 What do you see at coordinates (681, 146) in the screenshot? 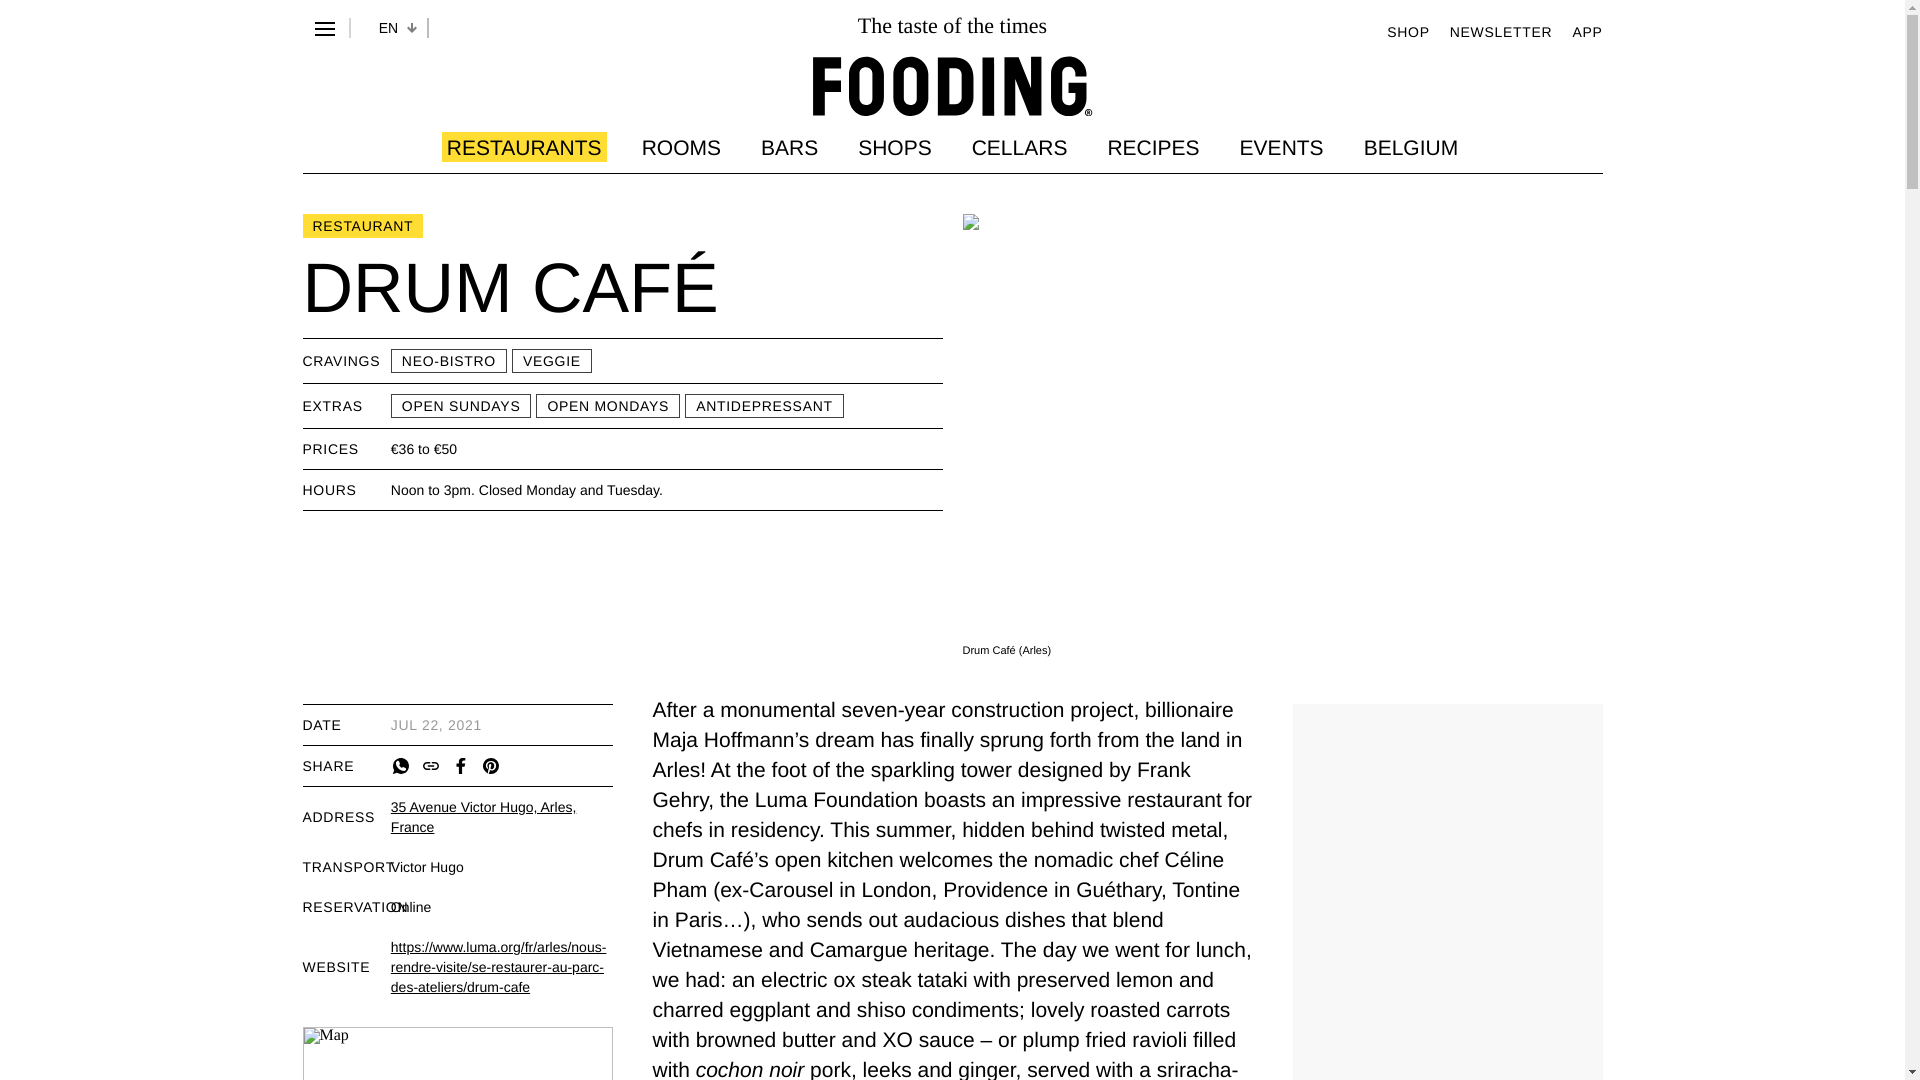
I see `ROOMS` at bounding box center [681, 146].